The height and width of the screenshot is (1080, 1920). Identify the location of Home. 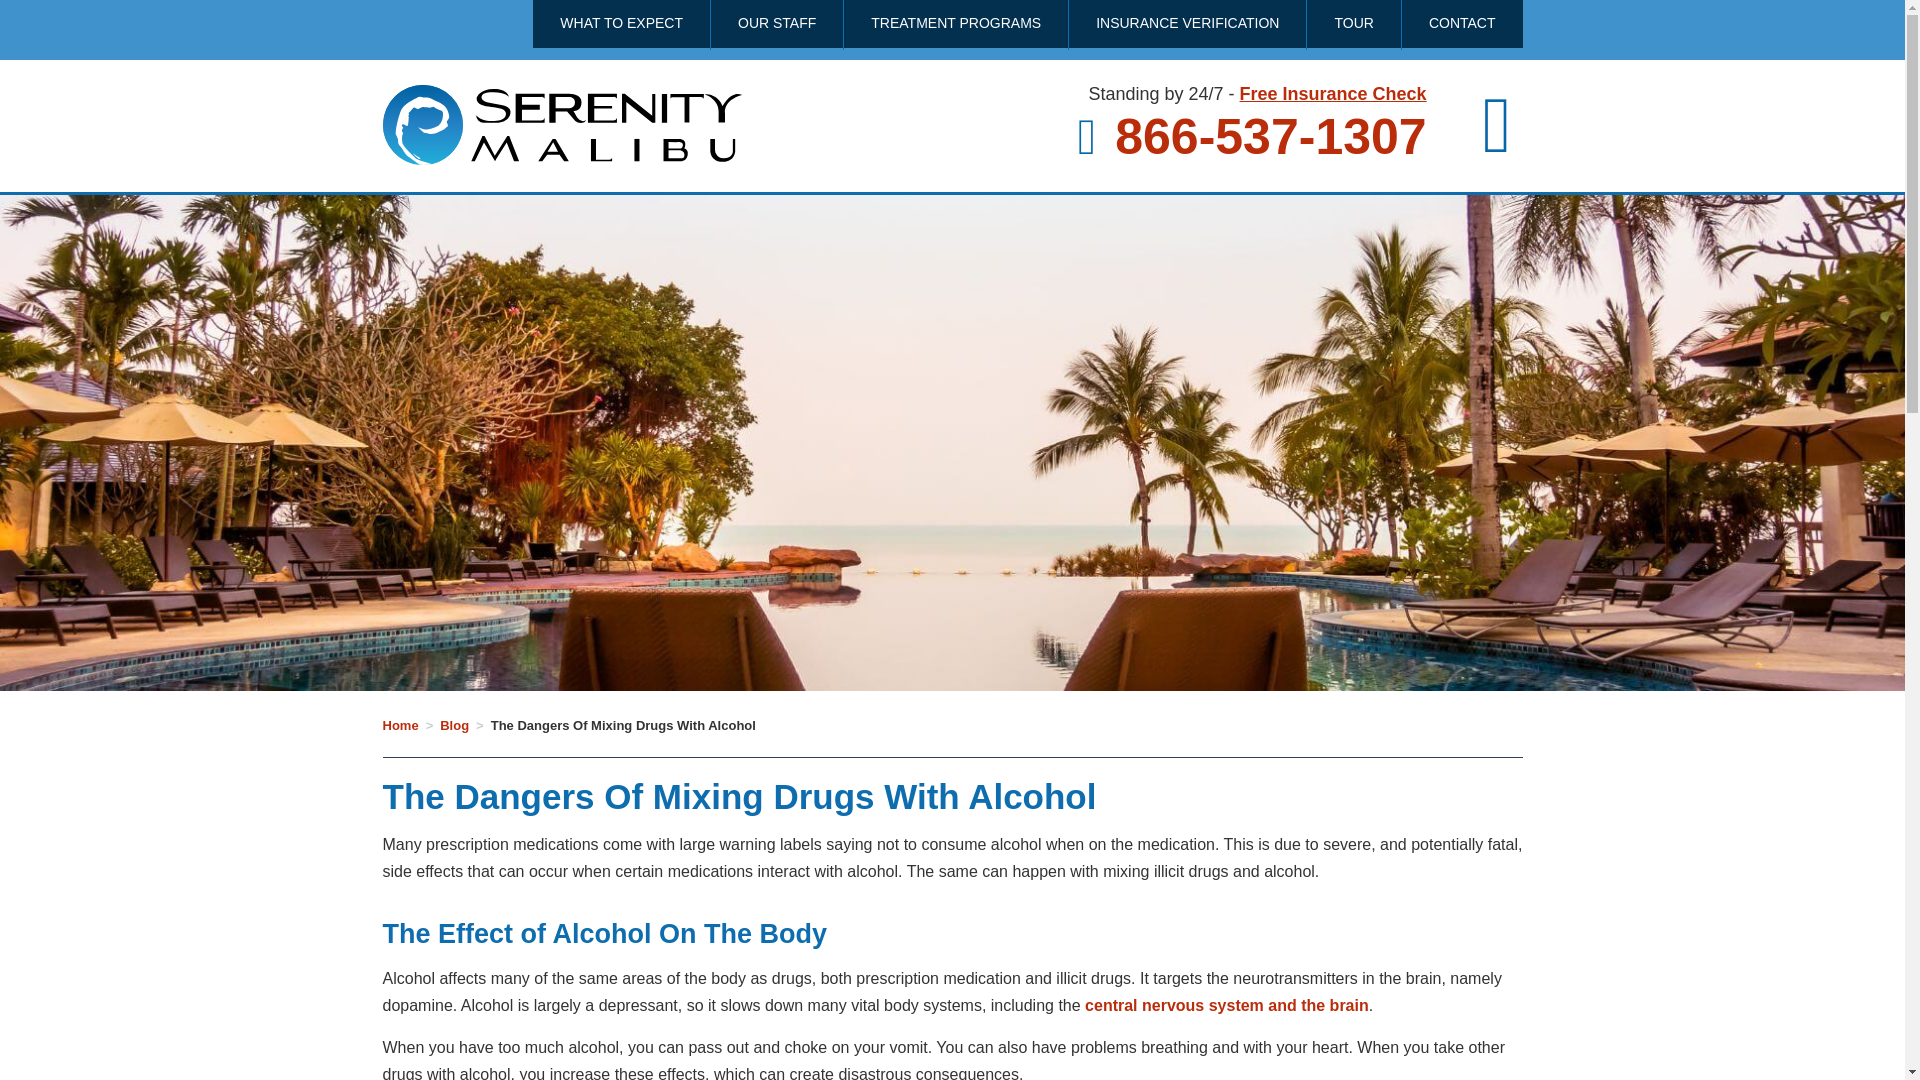
(400, 726).